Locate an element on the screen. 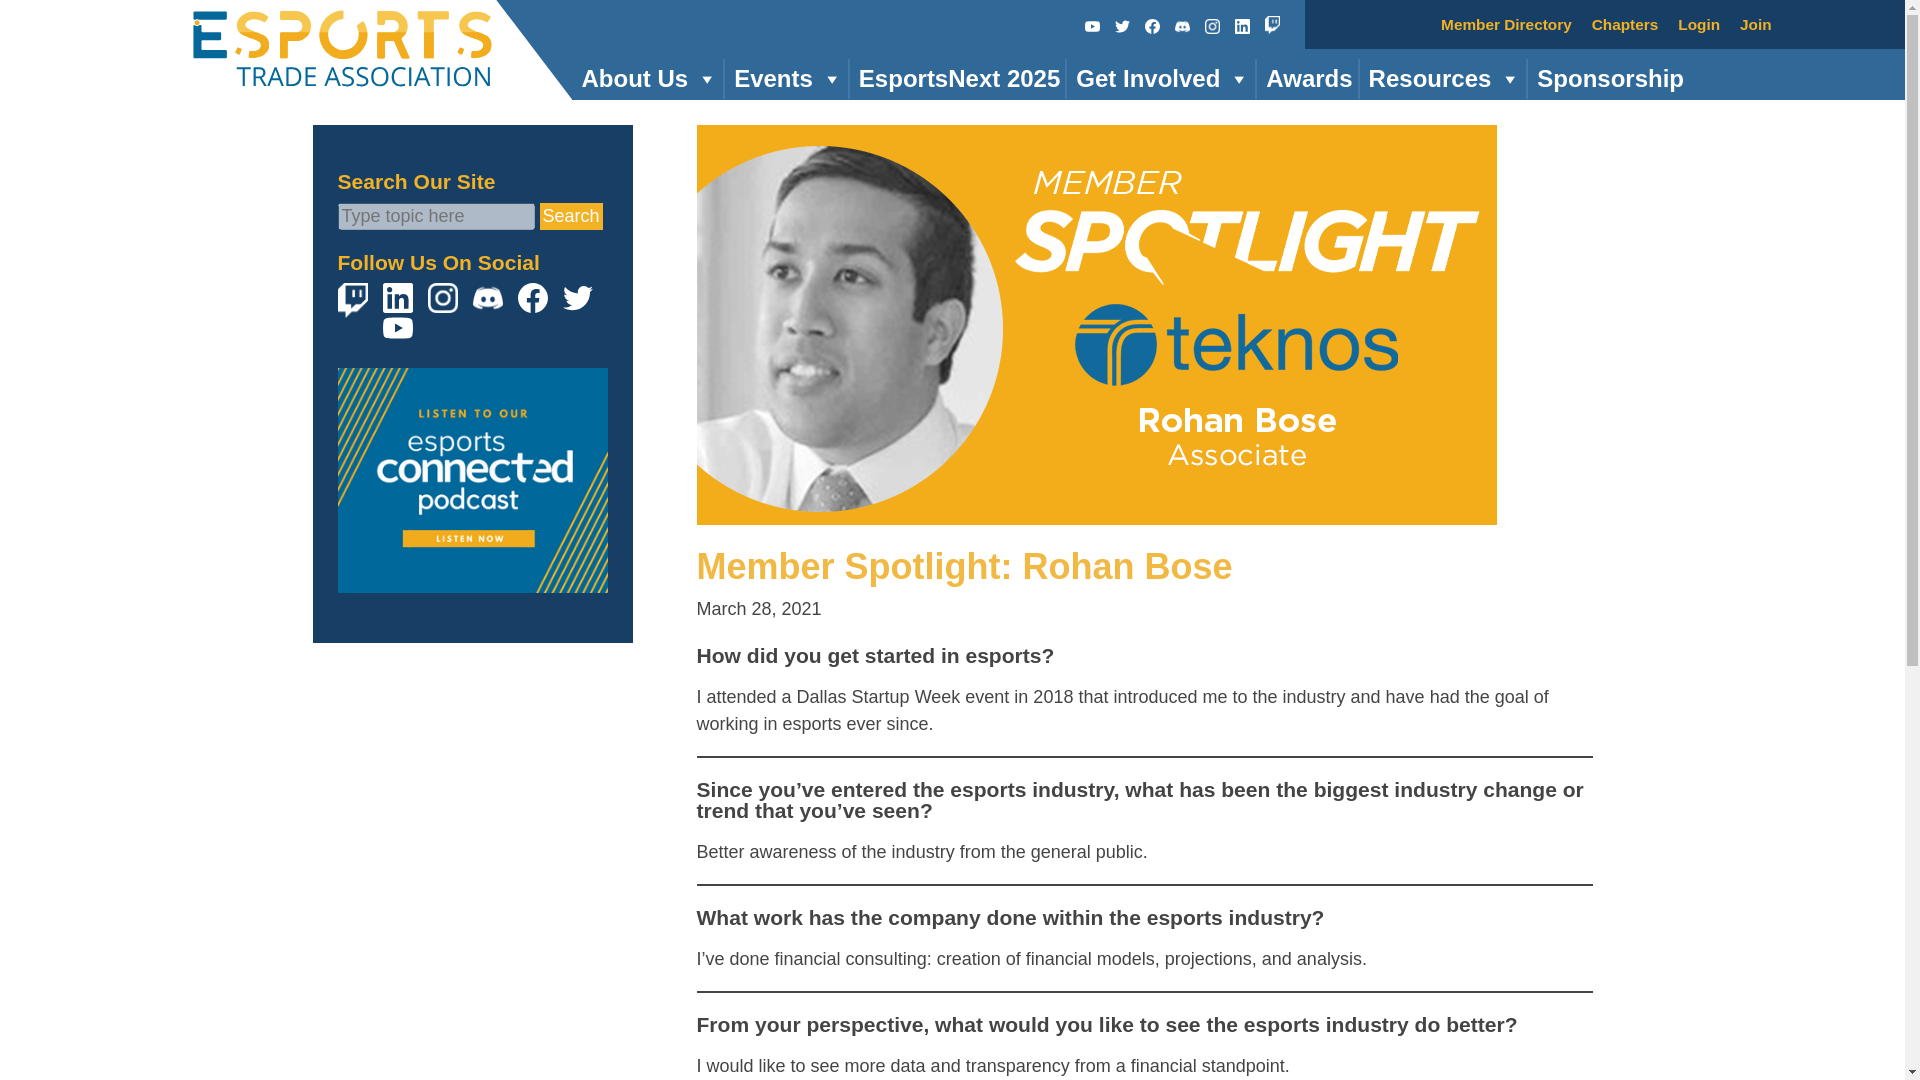 The image size is (1920, 1080). Member Directory is located at coordinates (1506, 24).